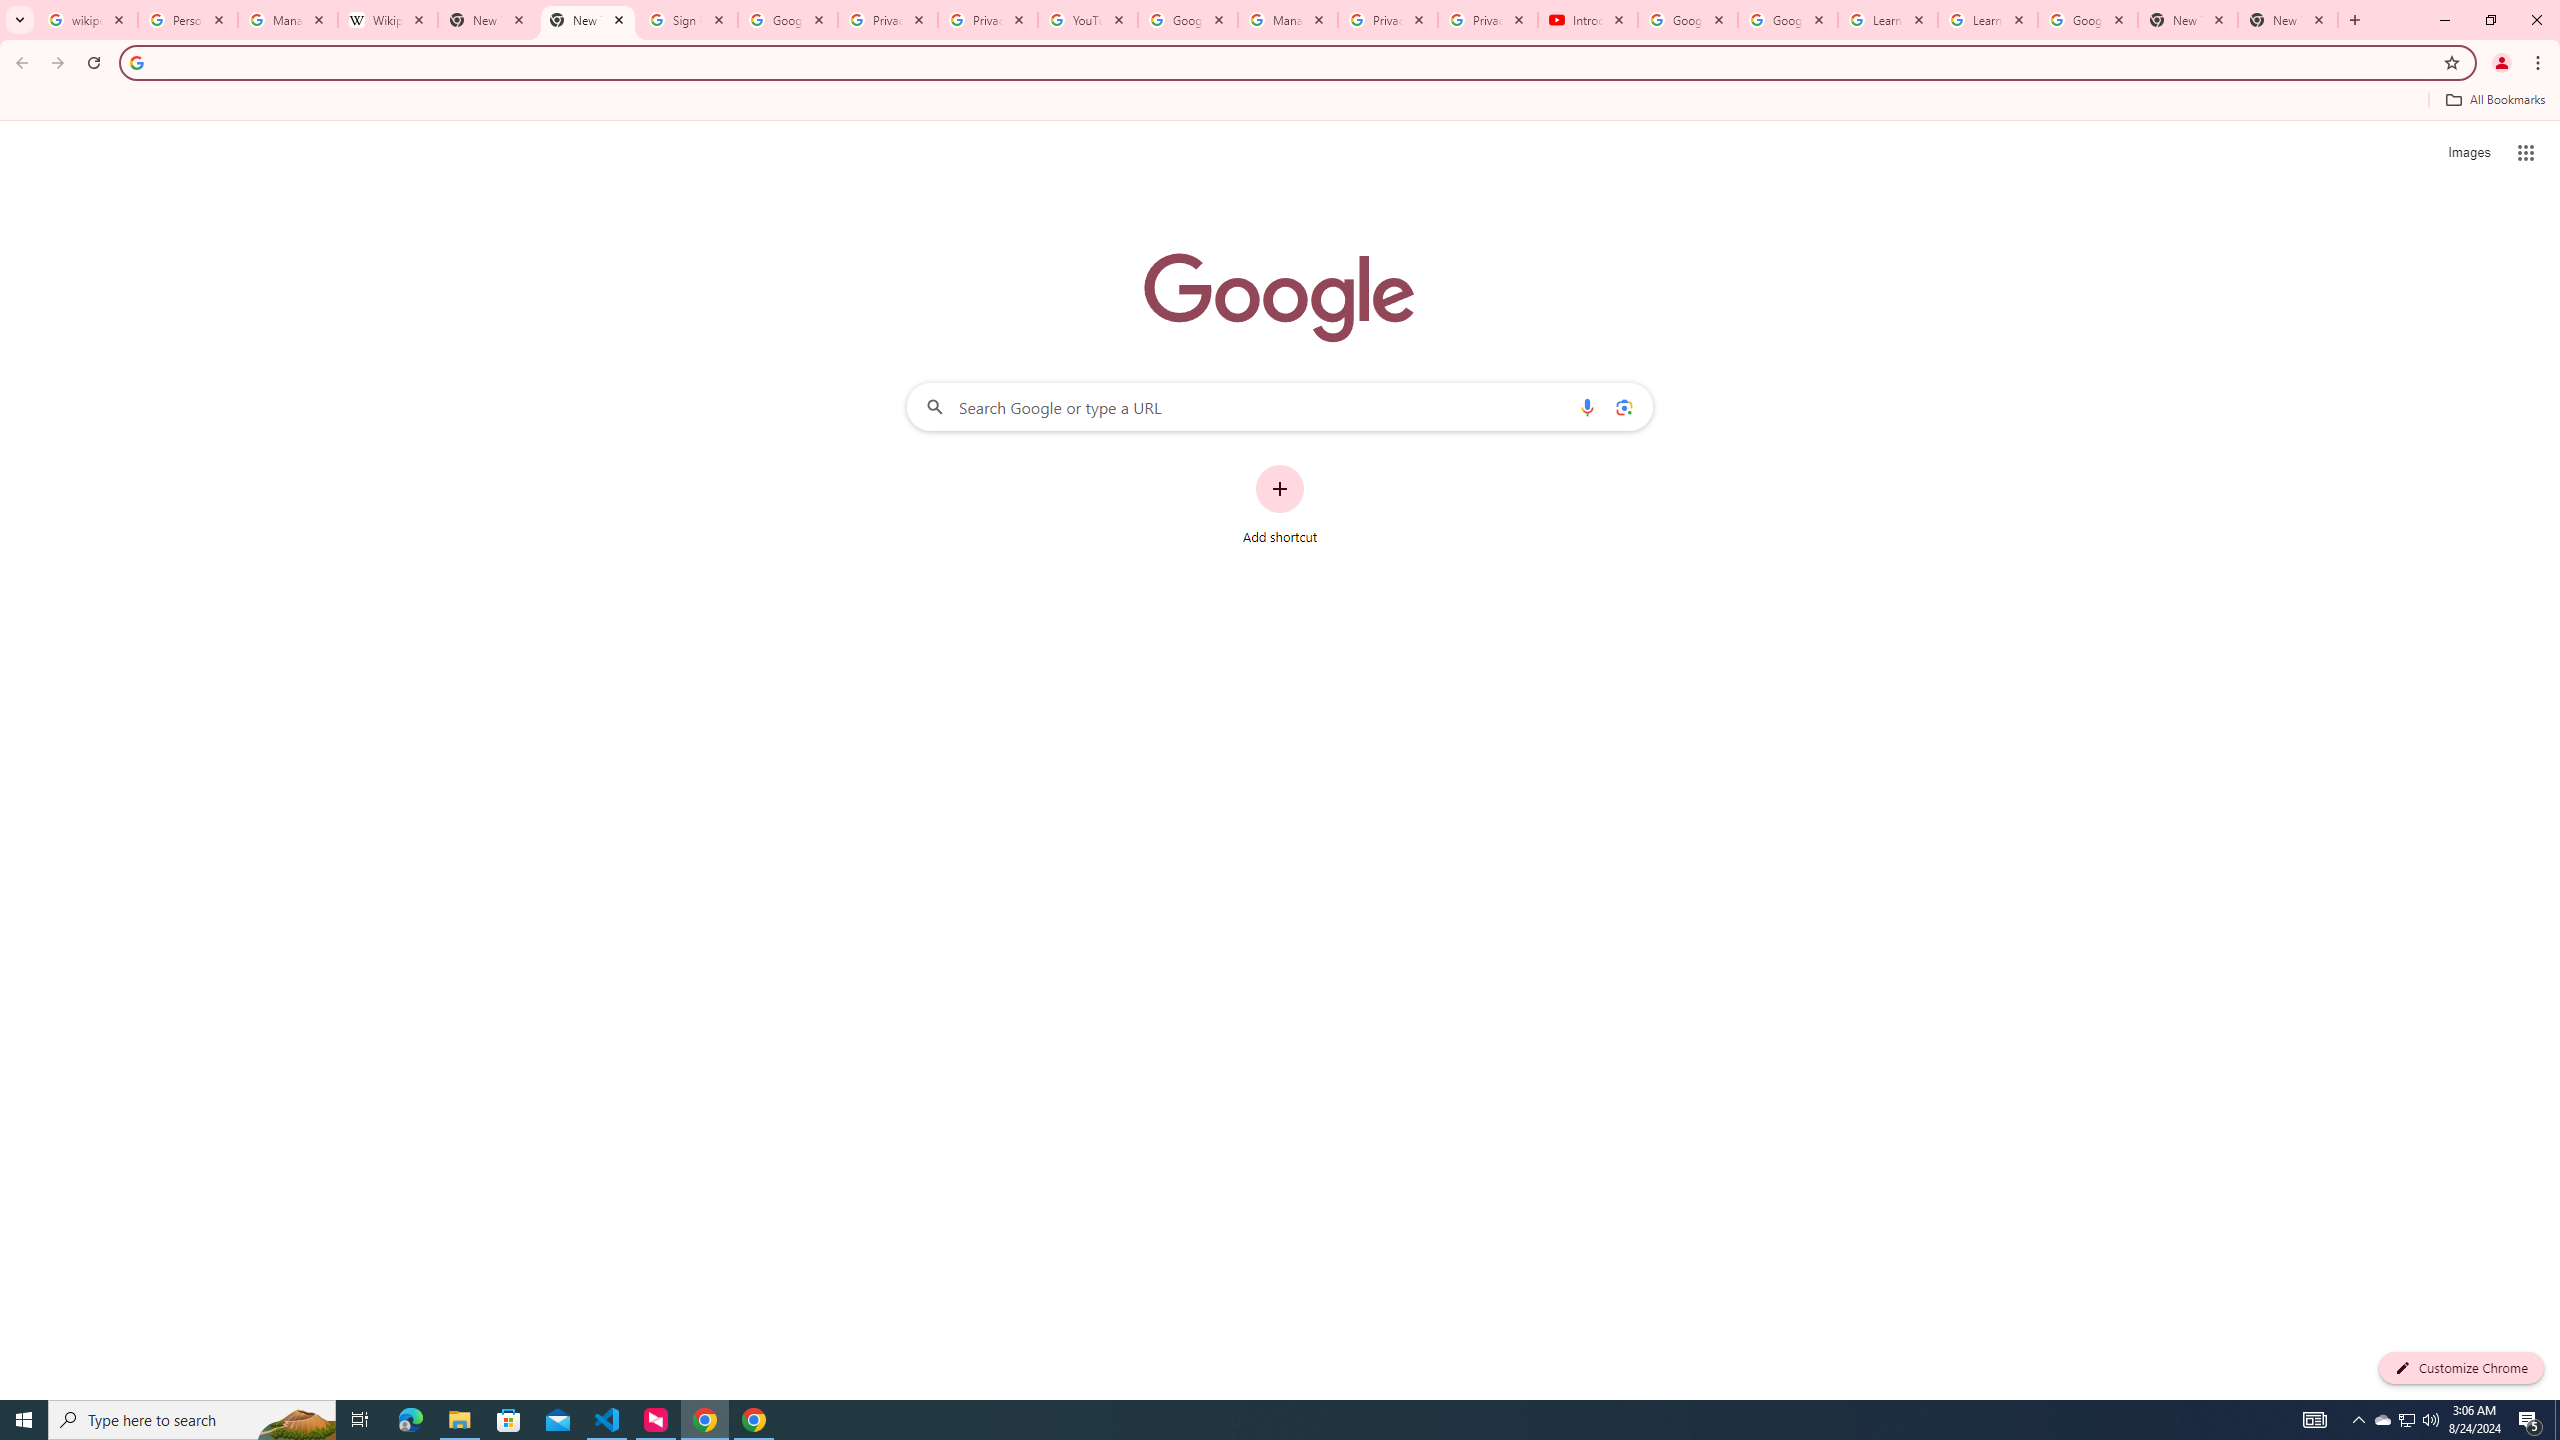 Image resolution: width=2560 pixels, height=1440 pixels. Describe the element at coordinates (788, 20) in the screenshot. I see `Google Drive: Sign-in` at that location.